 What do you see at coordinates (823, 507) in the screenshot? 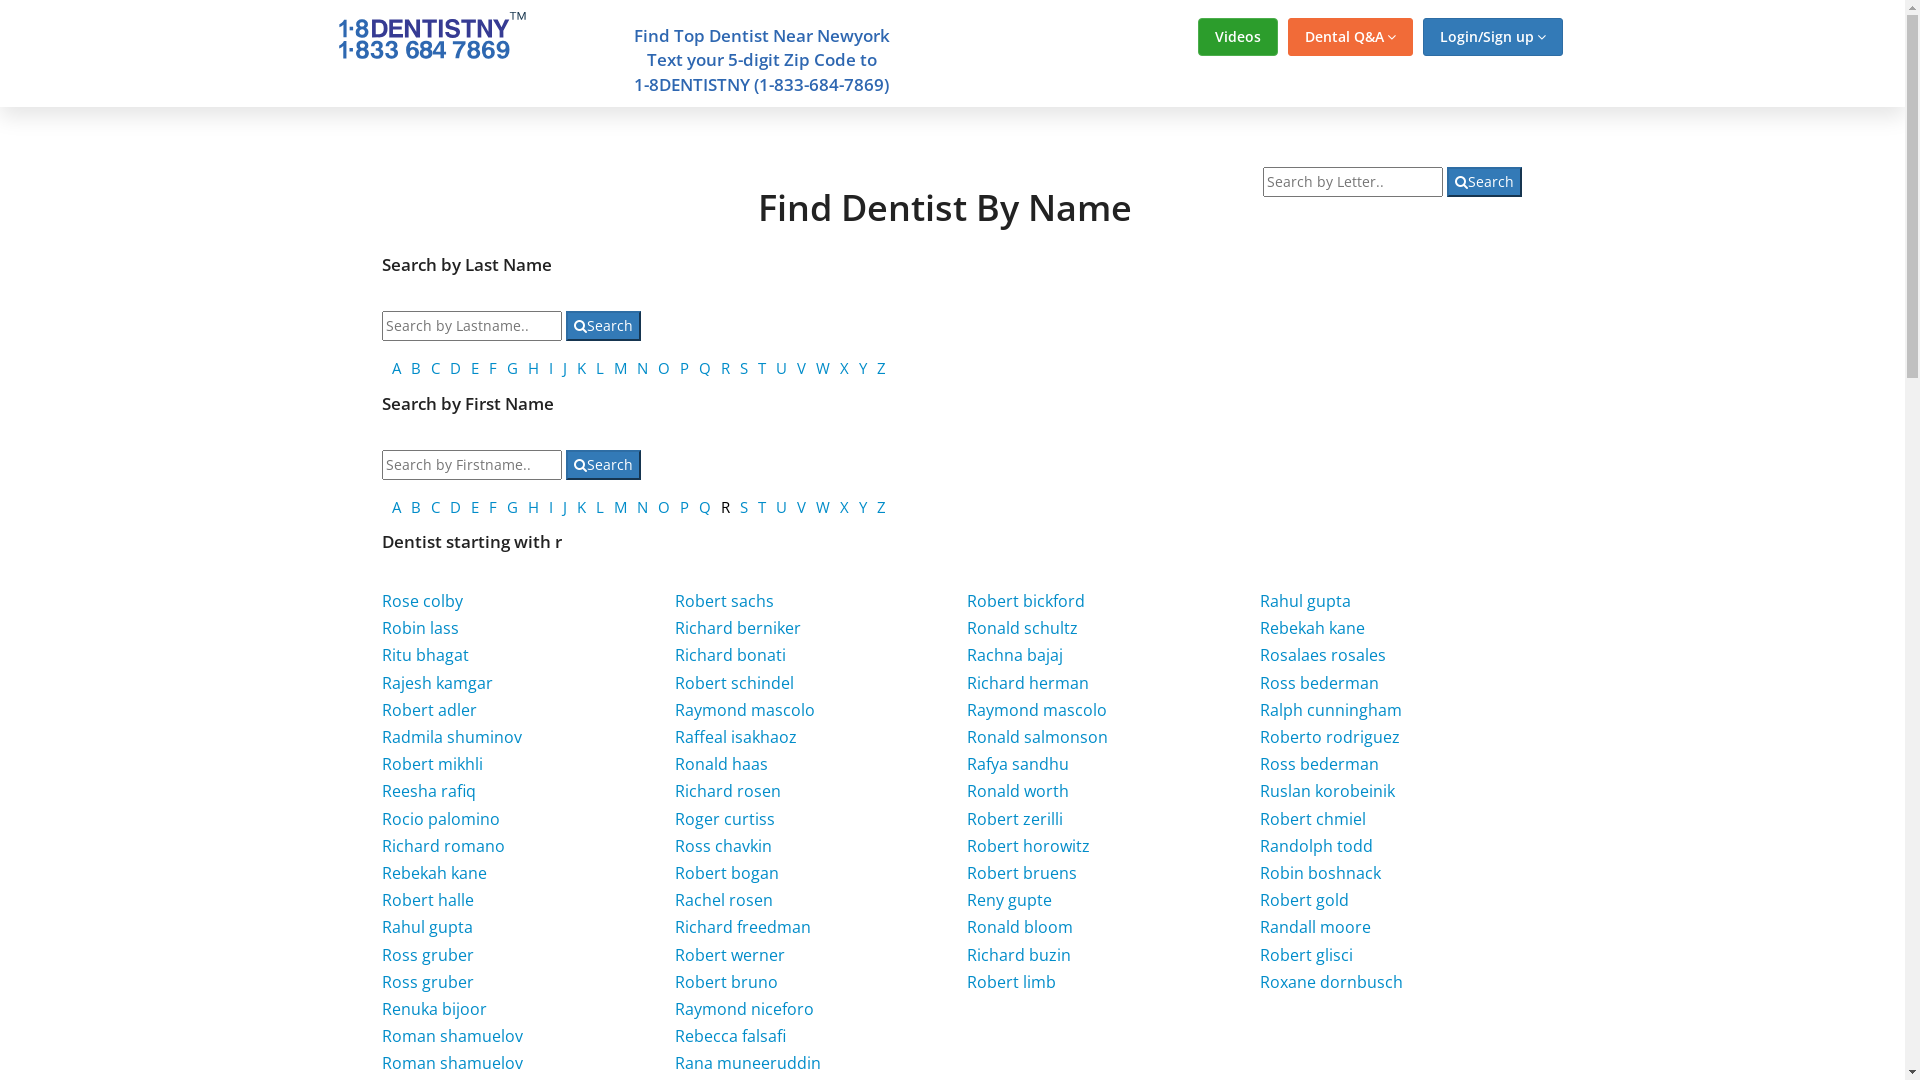
I see `W` at bounding box center [823, 507].